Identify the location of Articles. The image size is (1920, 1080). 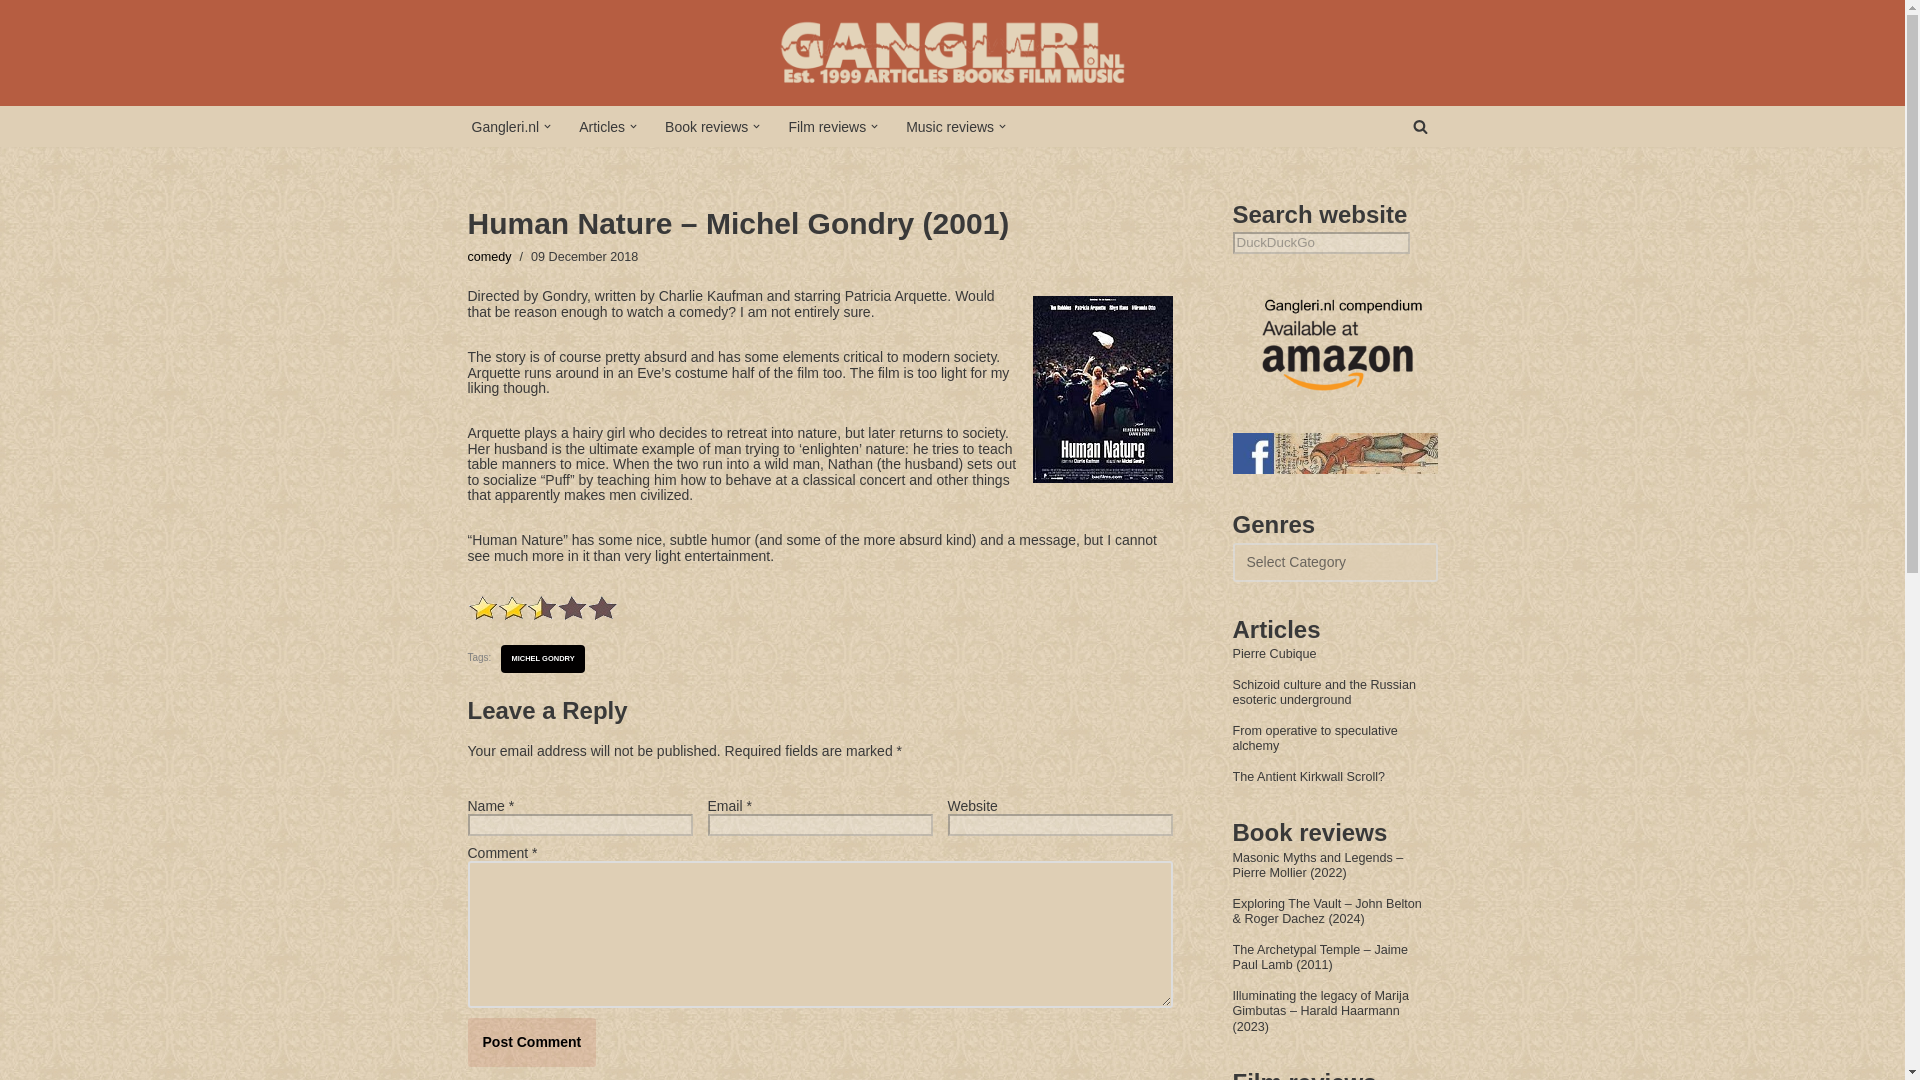
(602, 126).